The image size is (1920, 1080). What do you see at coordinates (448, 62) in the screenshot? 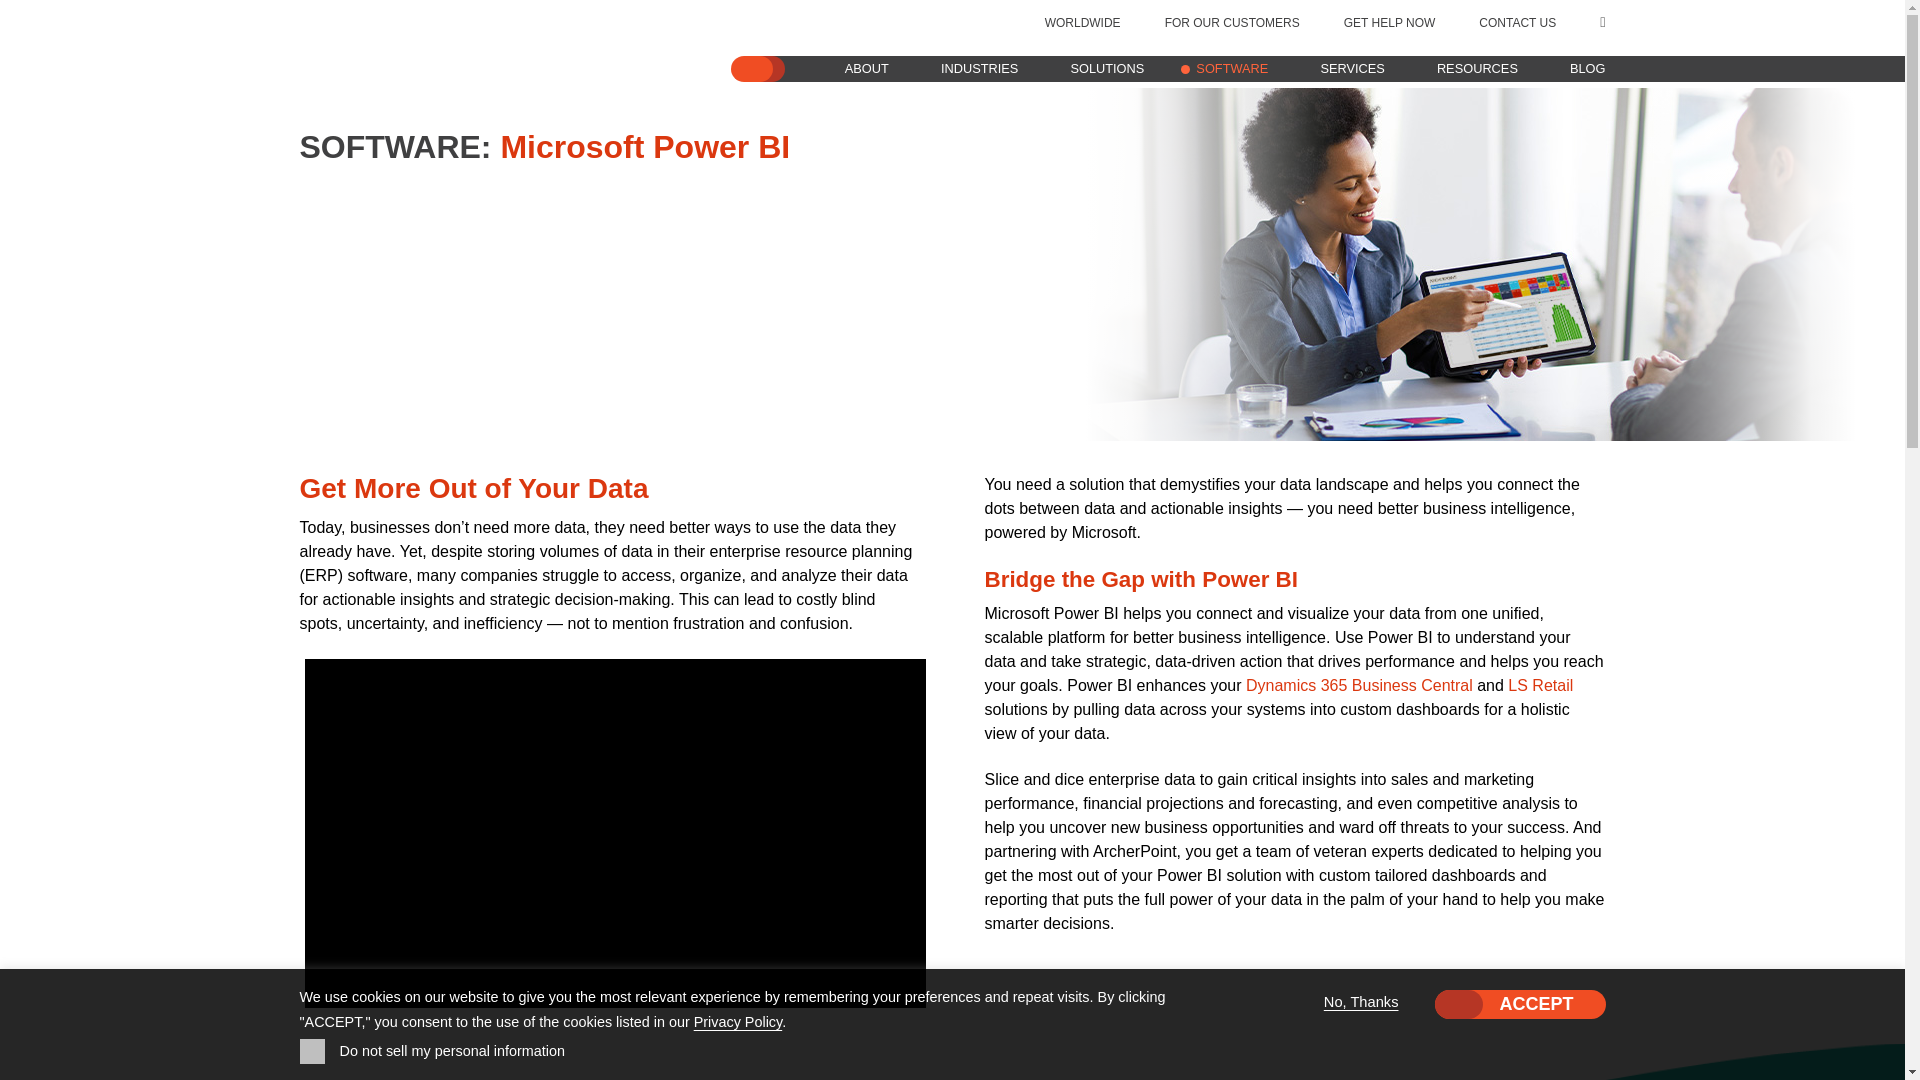
I see `ARCHERPOINT` at bounding box center [448, 62].